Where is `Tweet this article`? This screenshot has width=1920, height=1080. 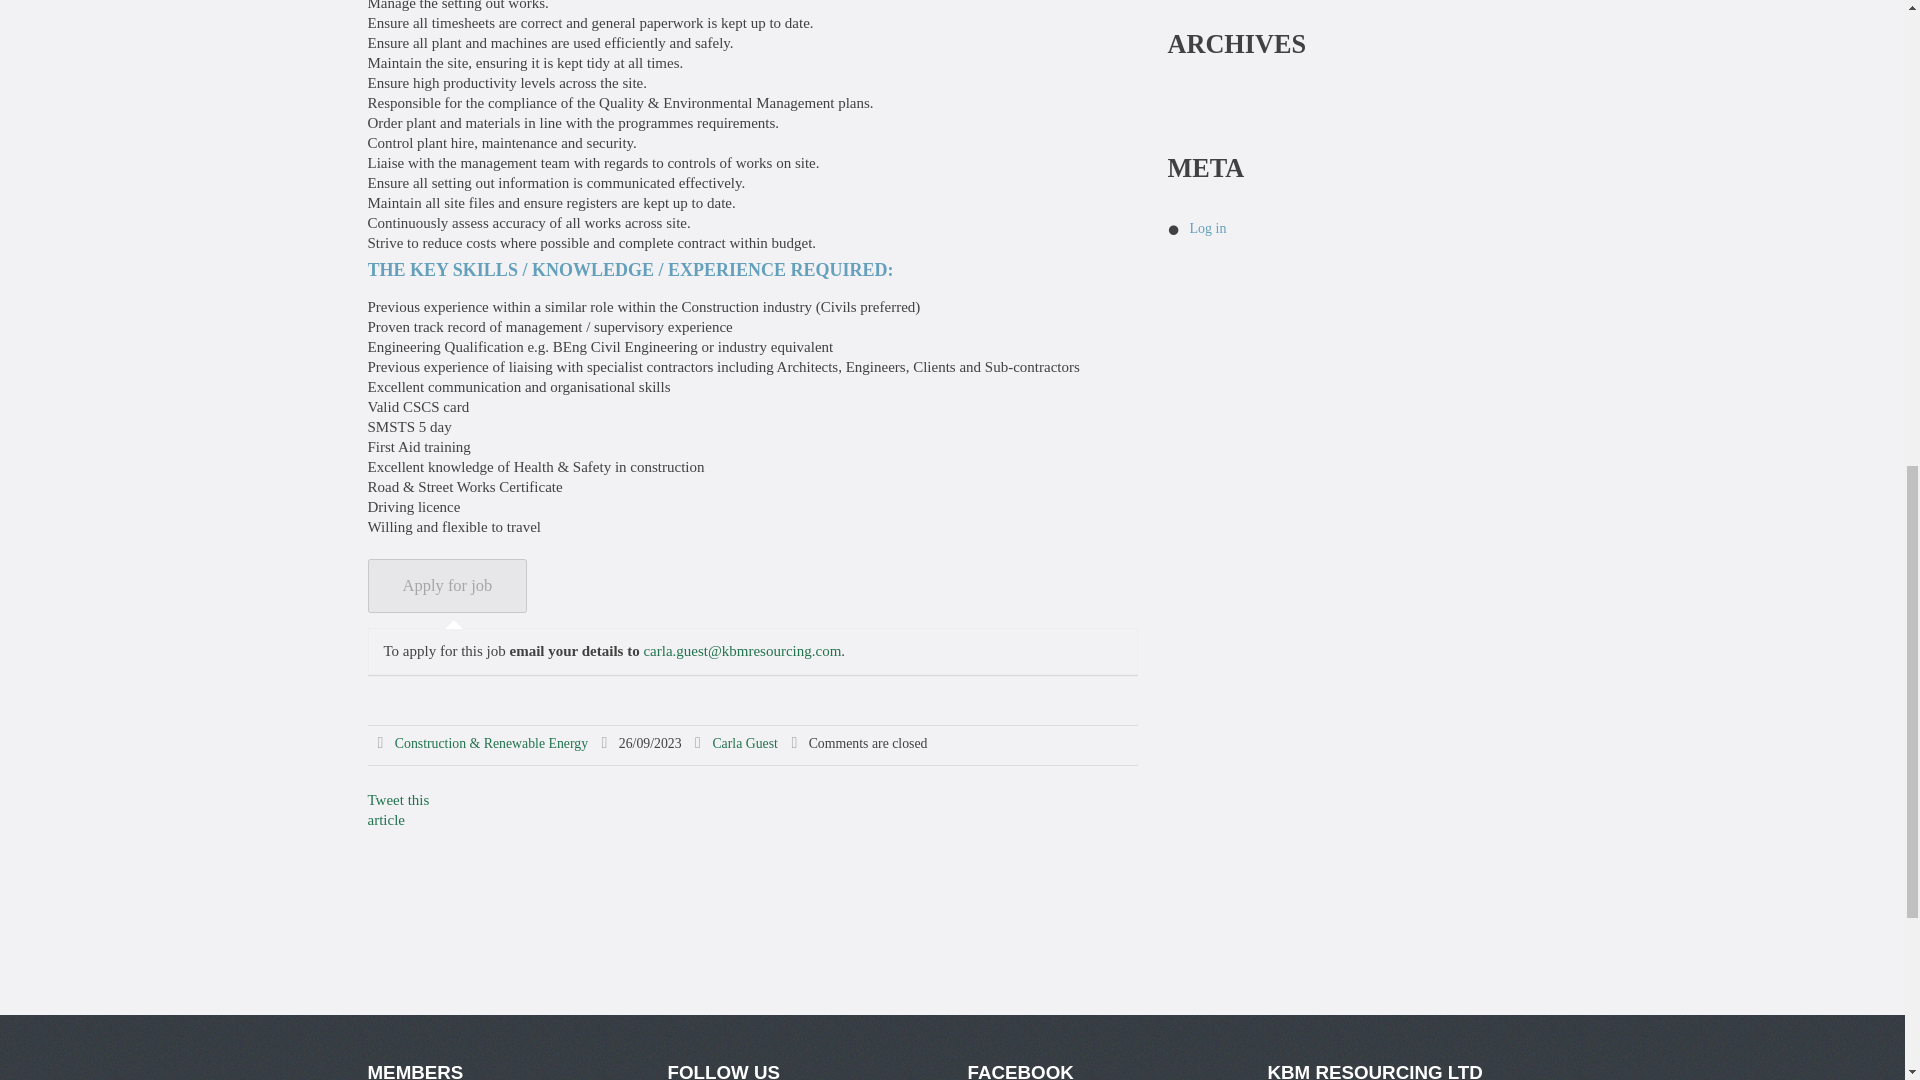
Tweet this article is located at coordinates (399, 810).